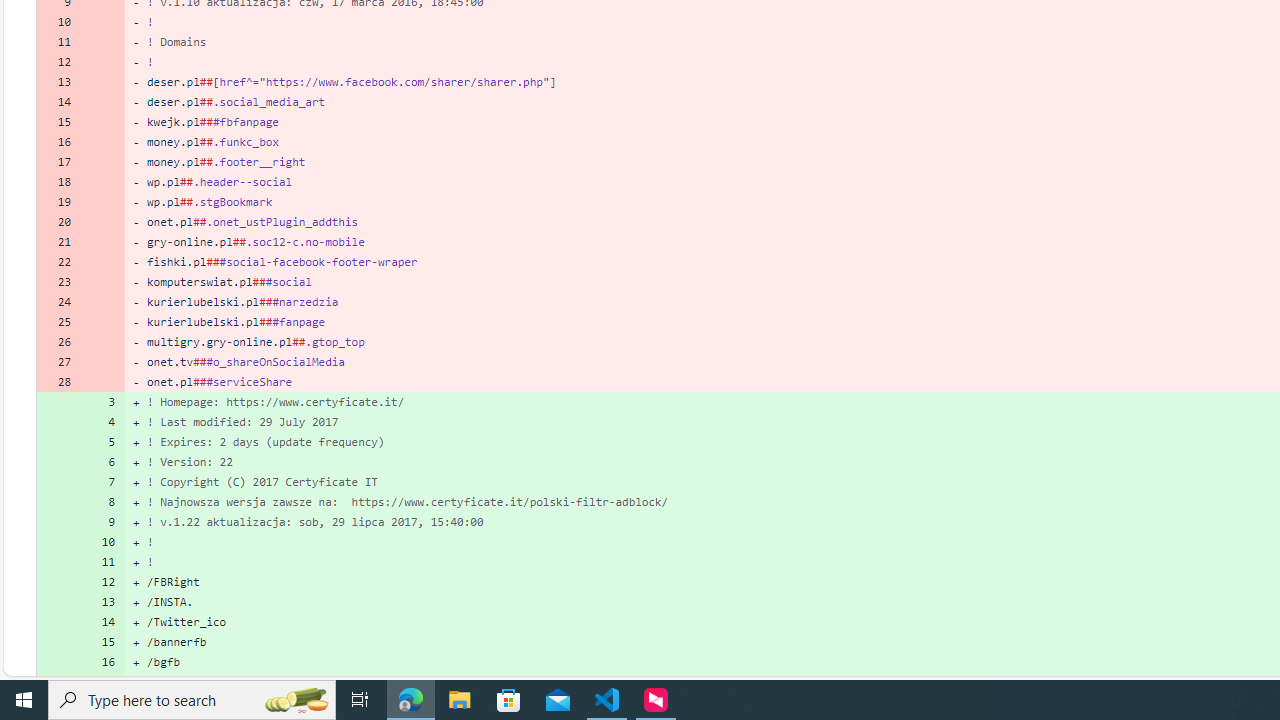  What do you see at coordinates (58, 302) in the screenshot?
I see `24` at bounding box center [58, 302].